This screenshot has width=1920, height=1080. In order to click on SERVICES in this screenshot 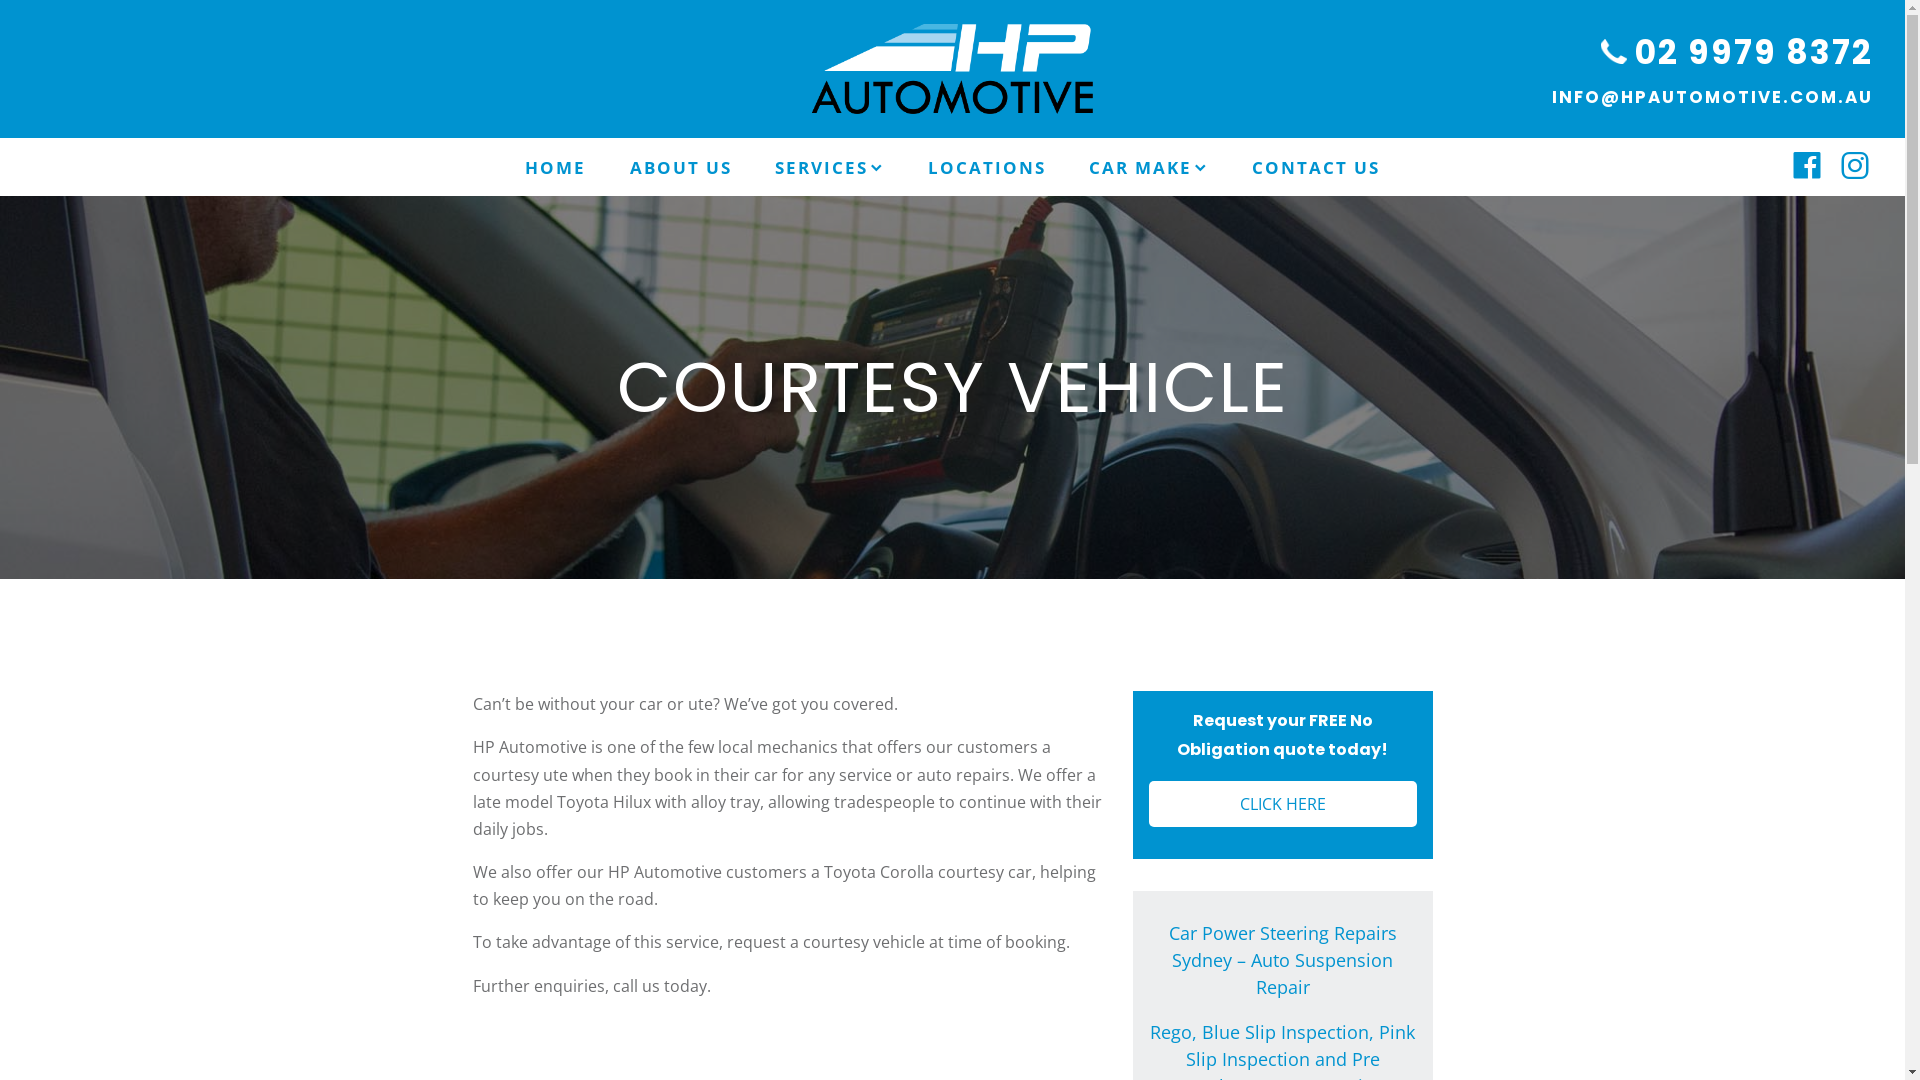, I will do `click(830, 168)`.